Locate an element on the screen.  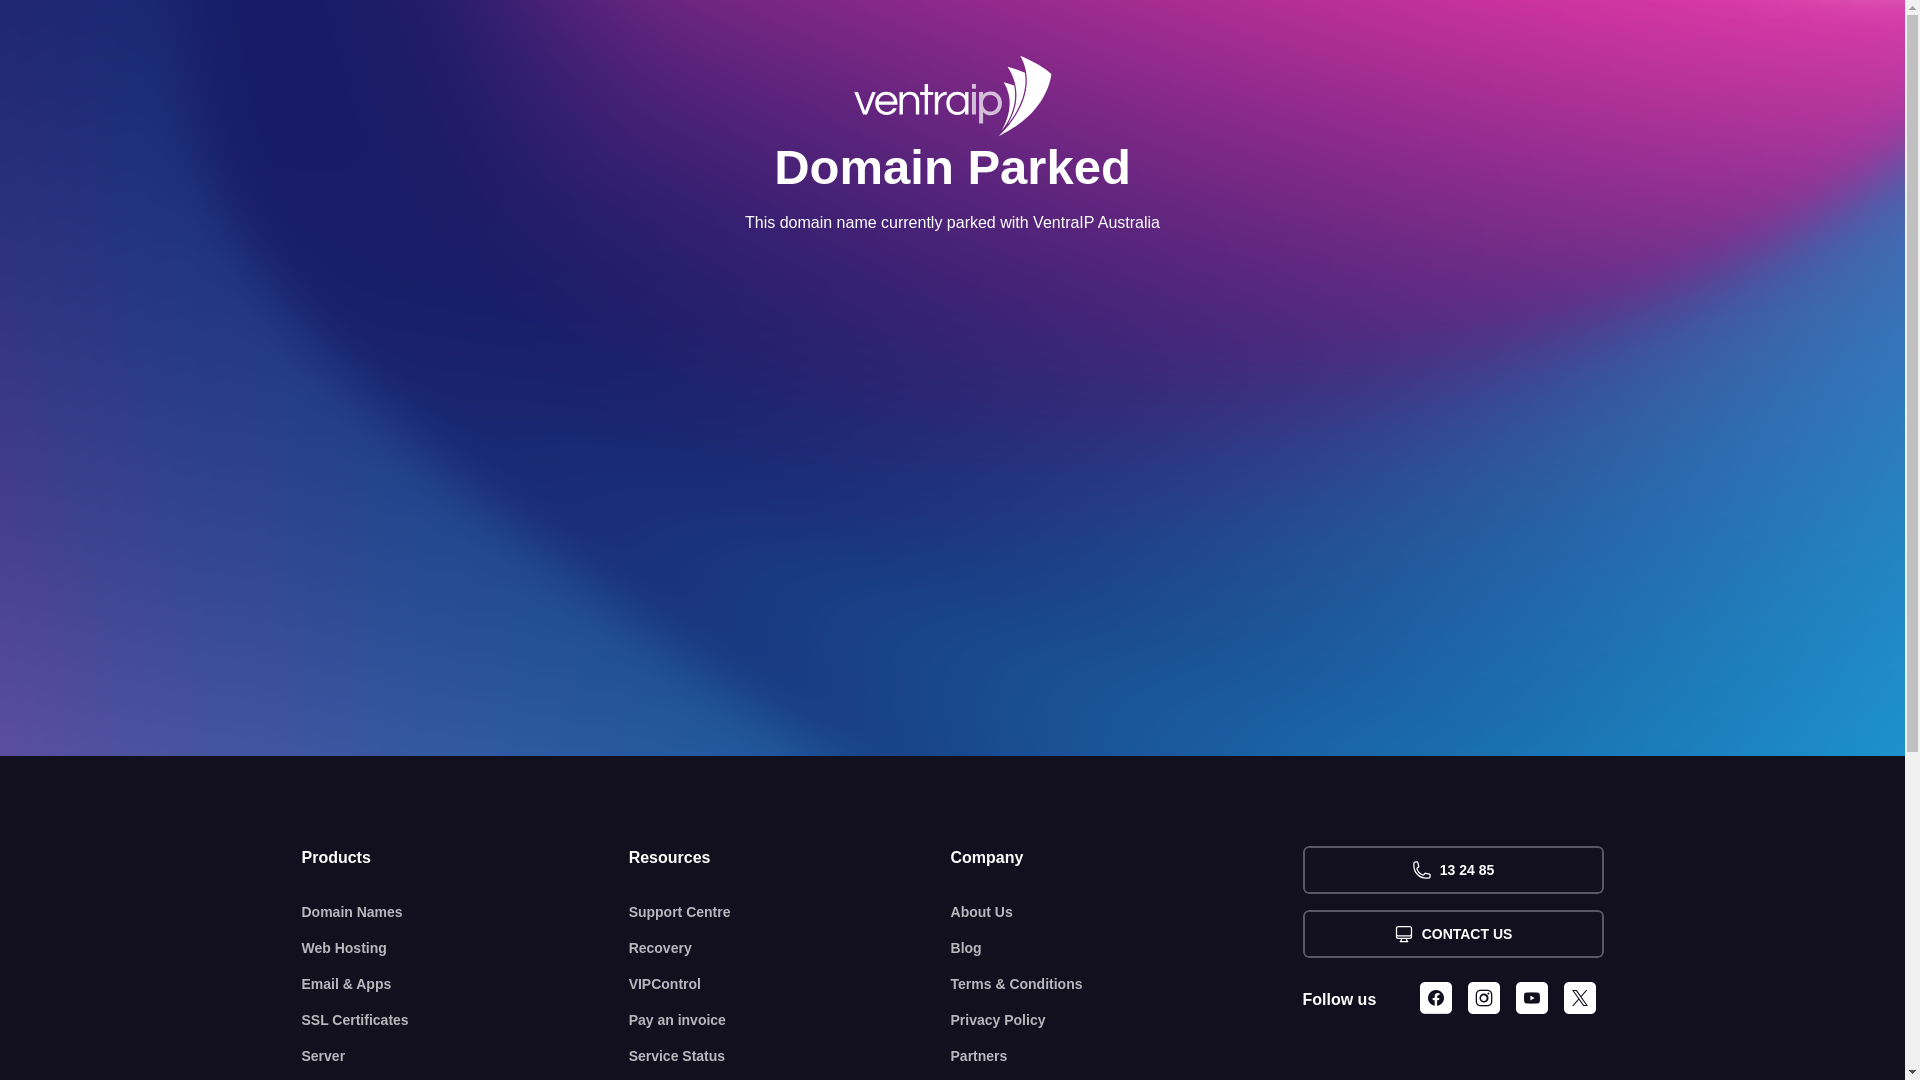
13 24 85 is located at coordinates (1452, 870).